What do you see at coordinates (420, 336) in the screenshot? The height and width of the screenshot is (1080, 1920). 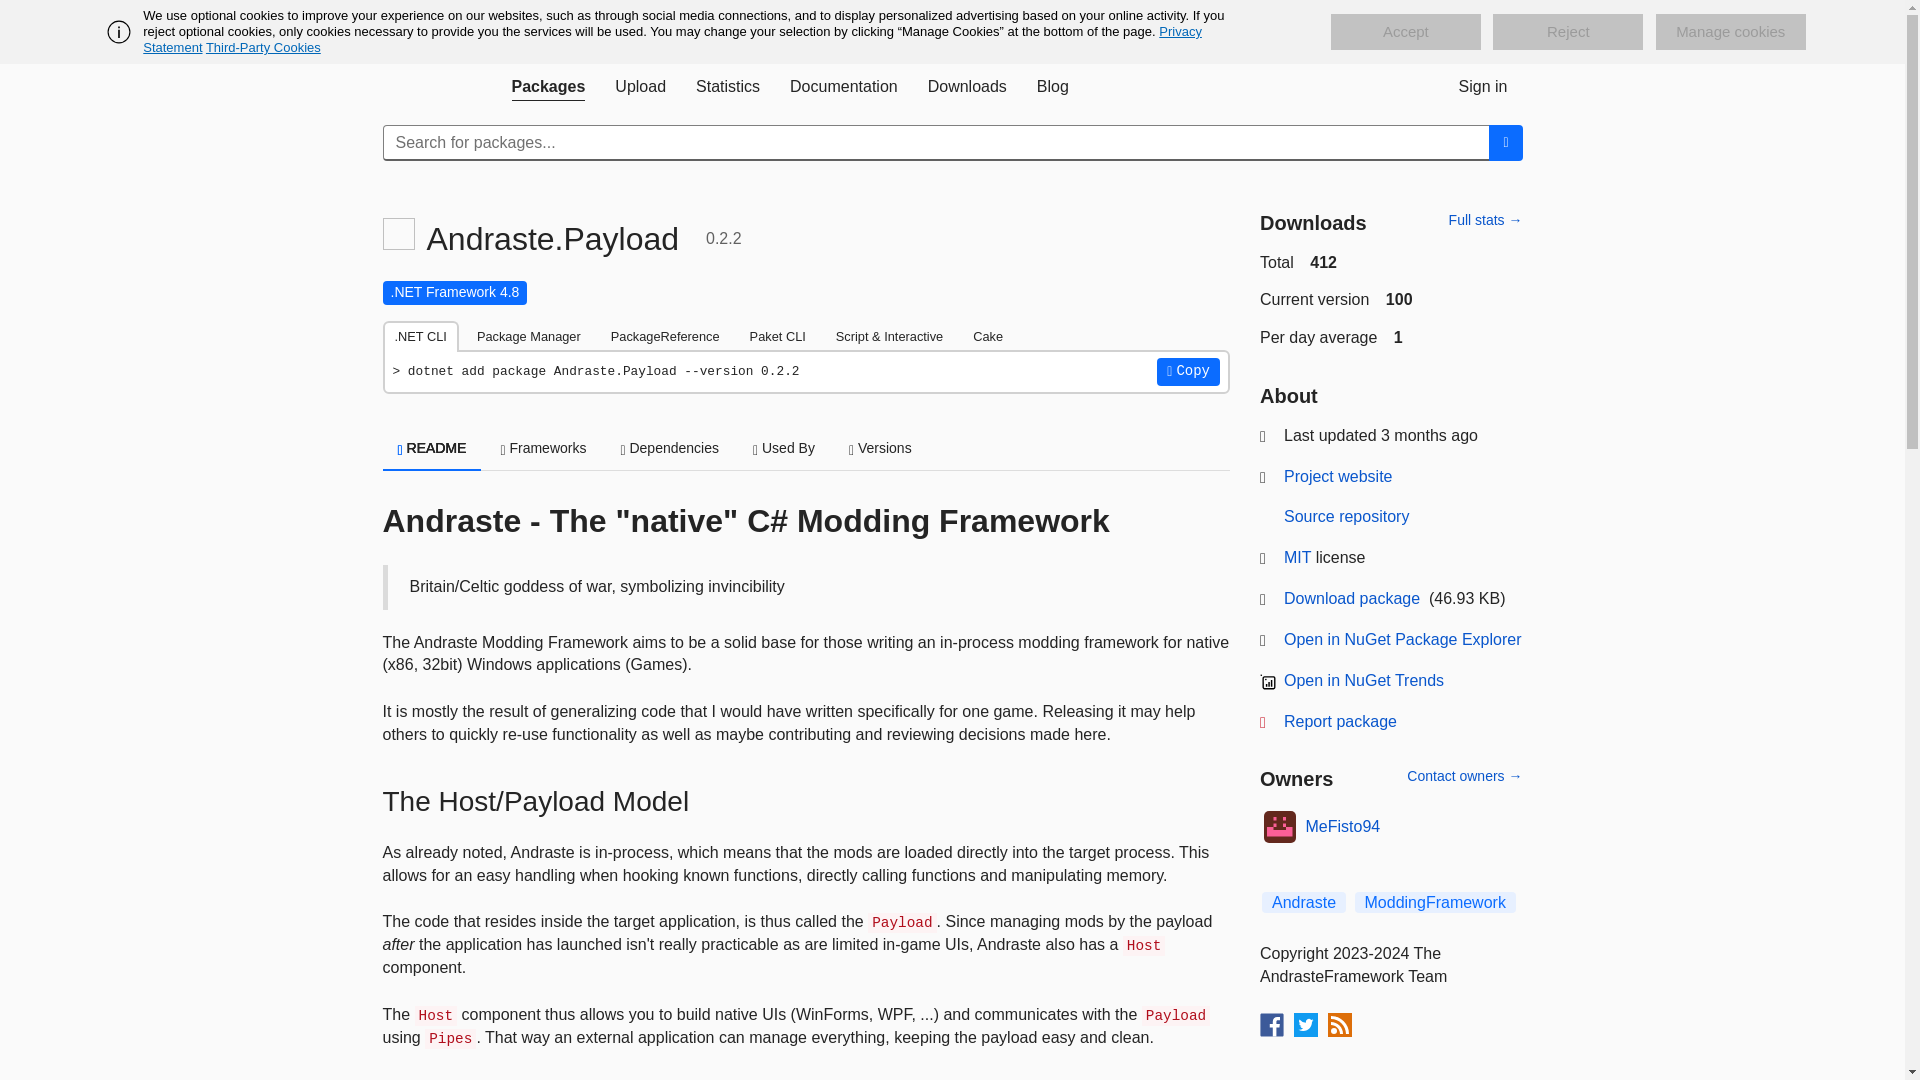 I see `.NET CLI` at bounding box center [420, 336].